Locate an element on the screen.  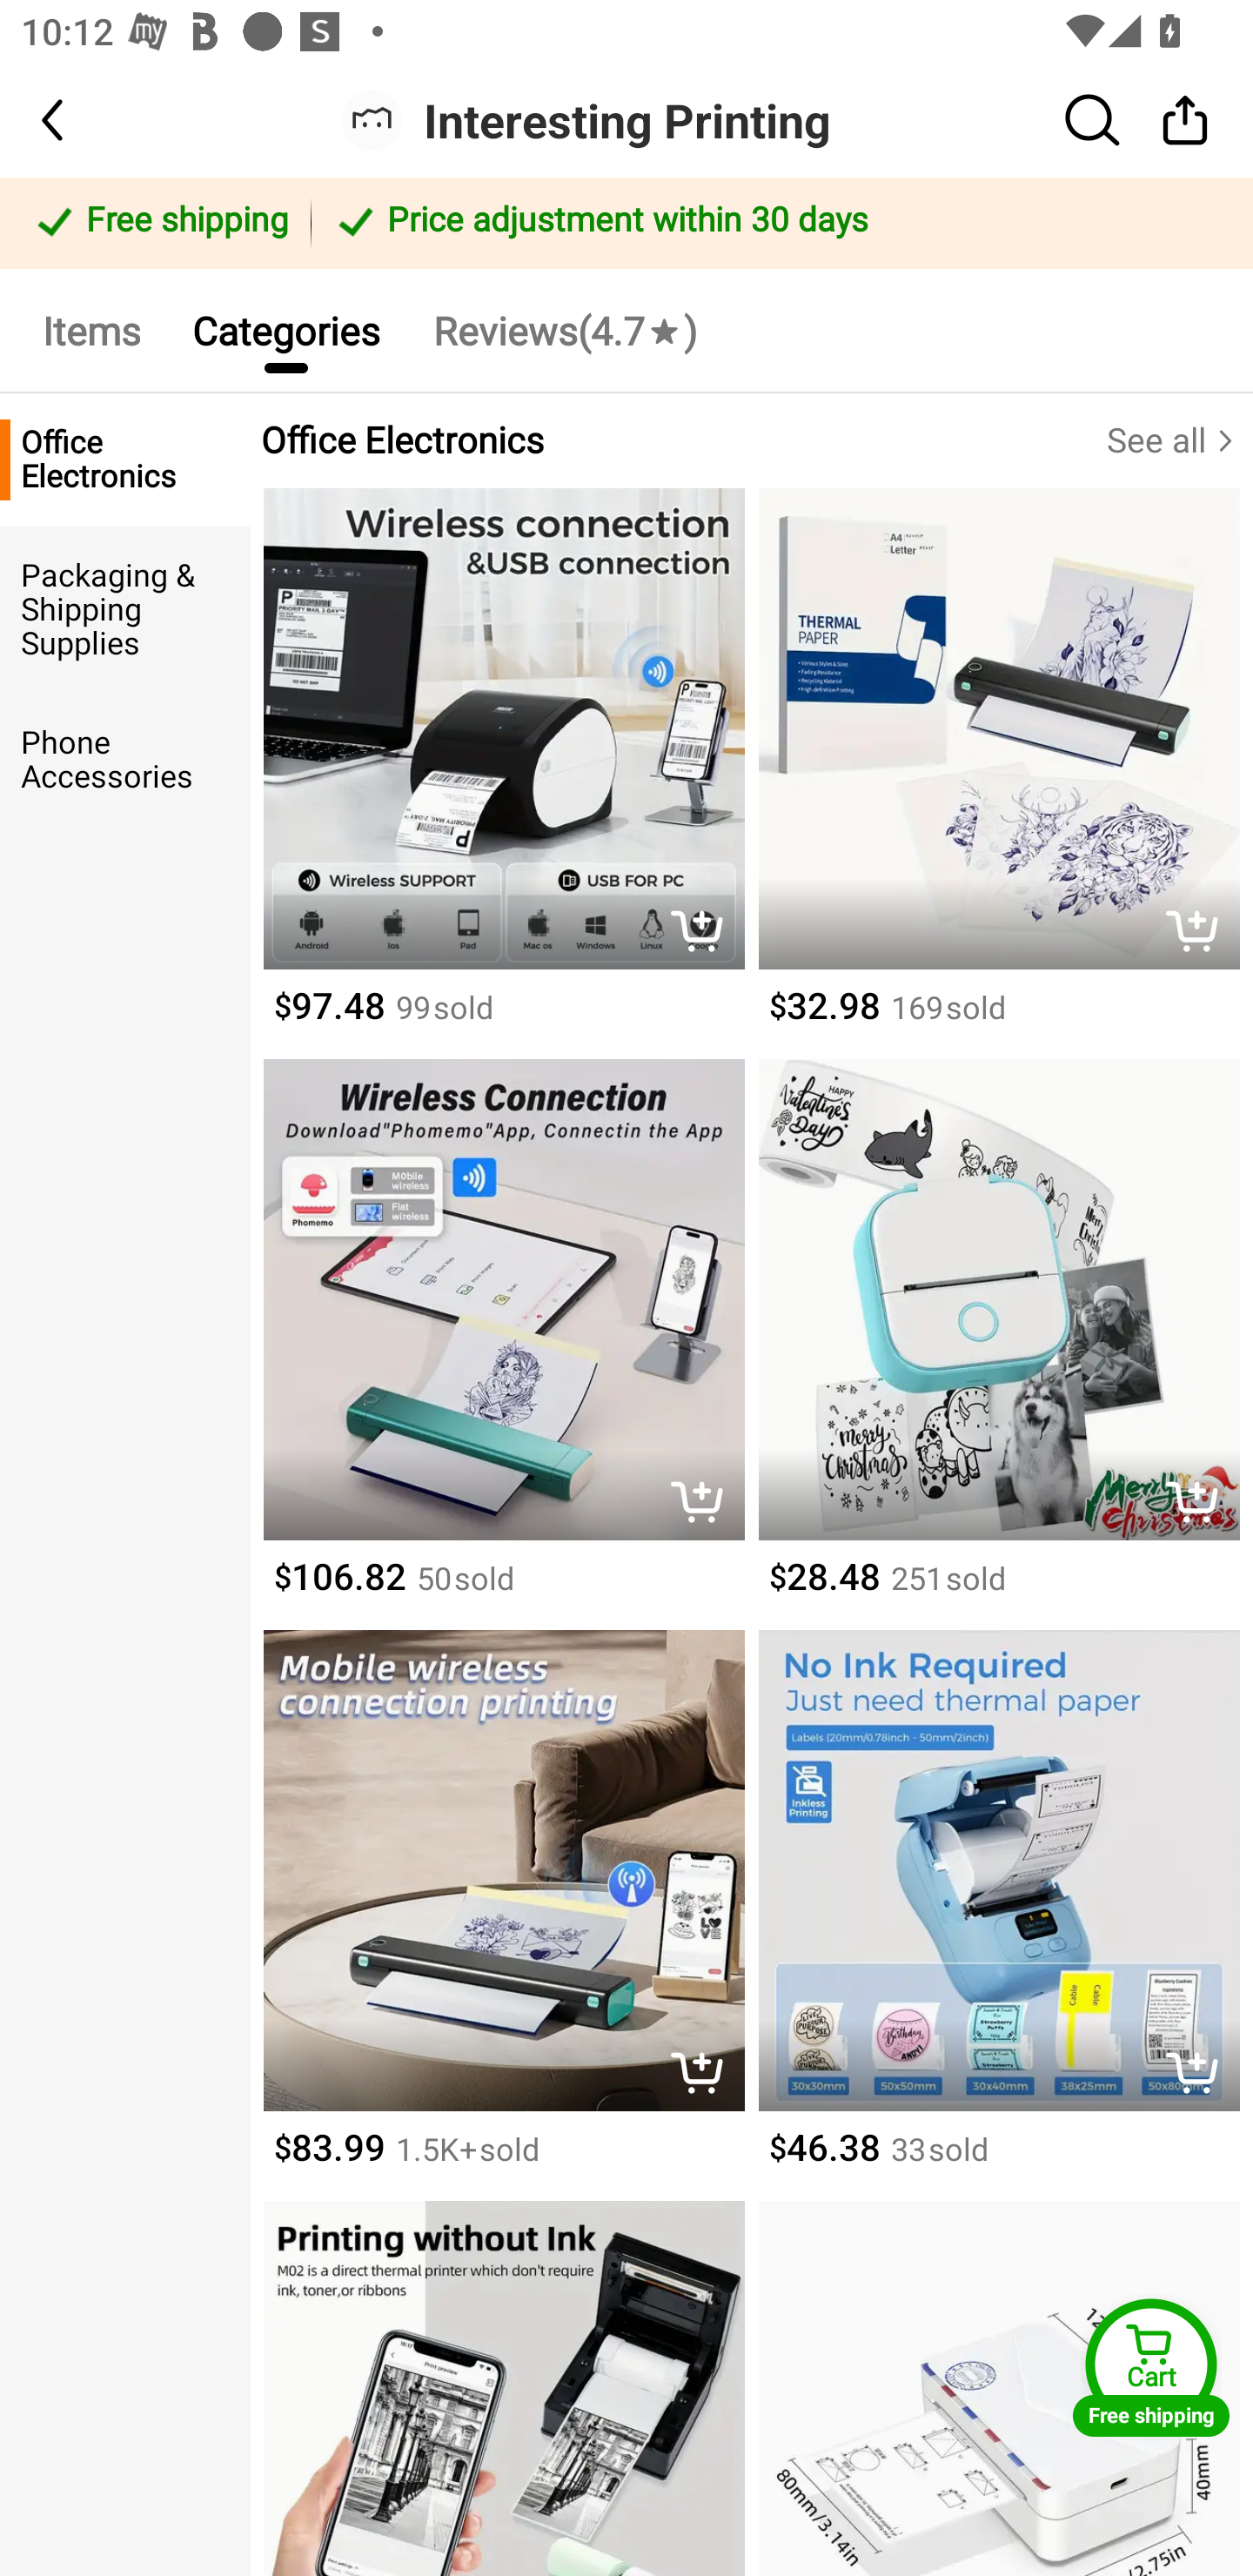
See all is located at coordinates (1180, 440).